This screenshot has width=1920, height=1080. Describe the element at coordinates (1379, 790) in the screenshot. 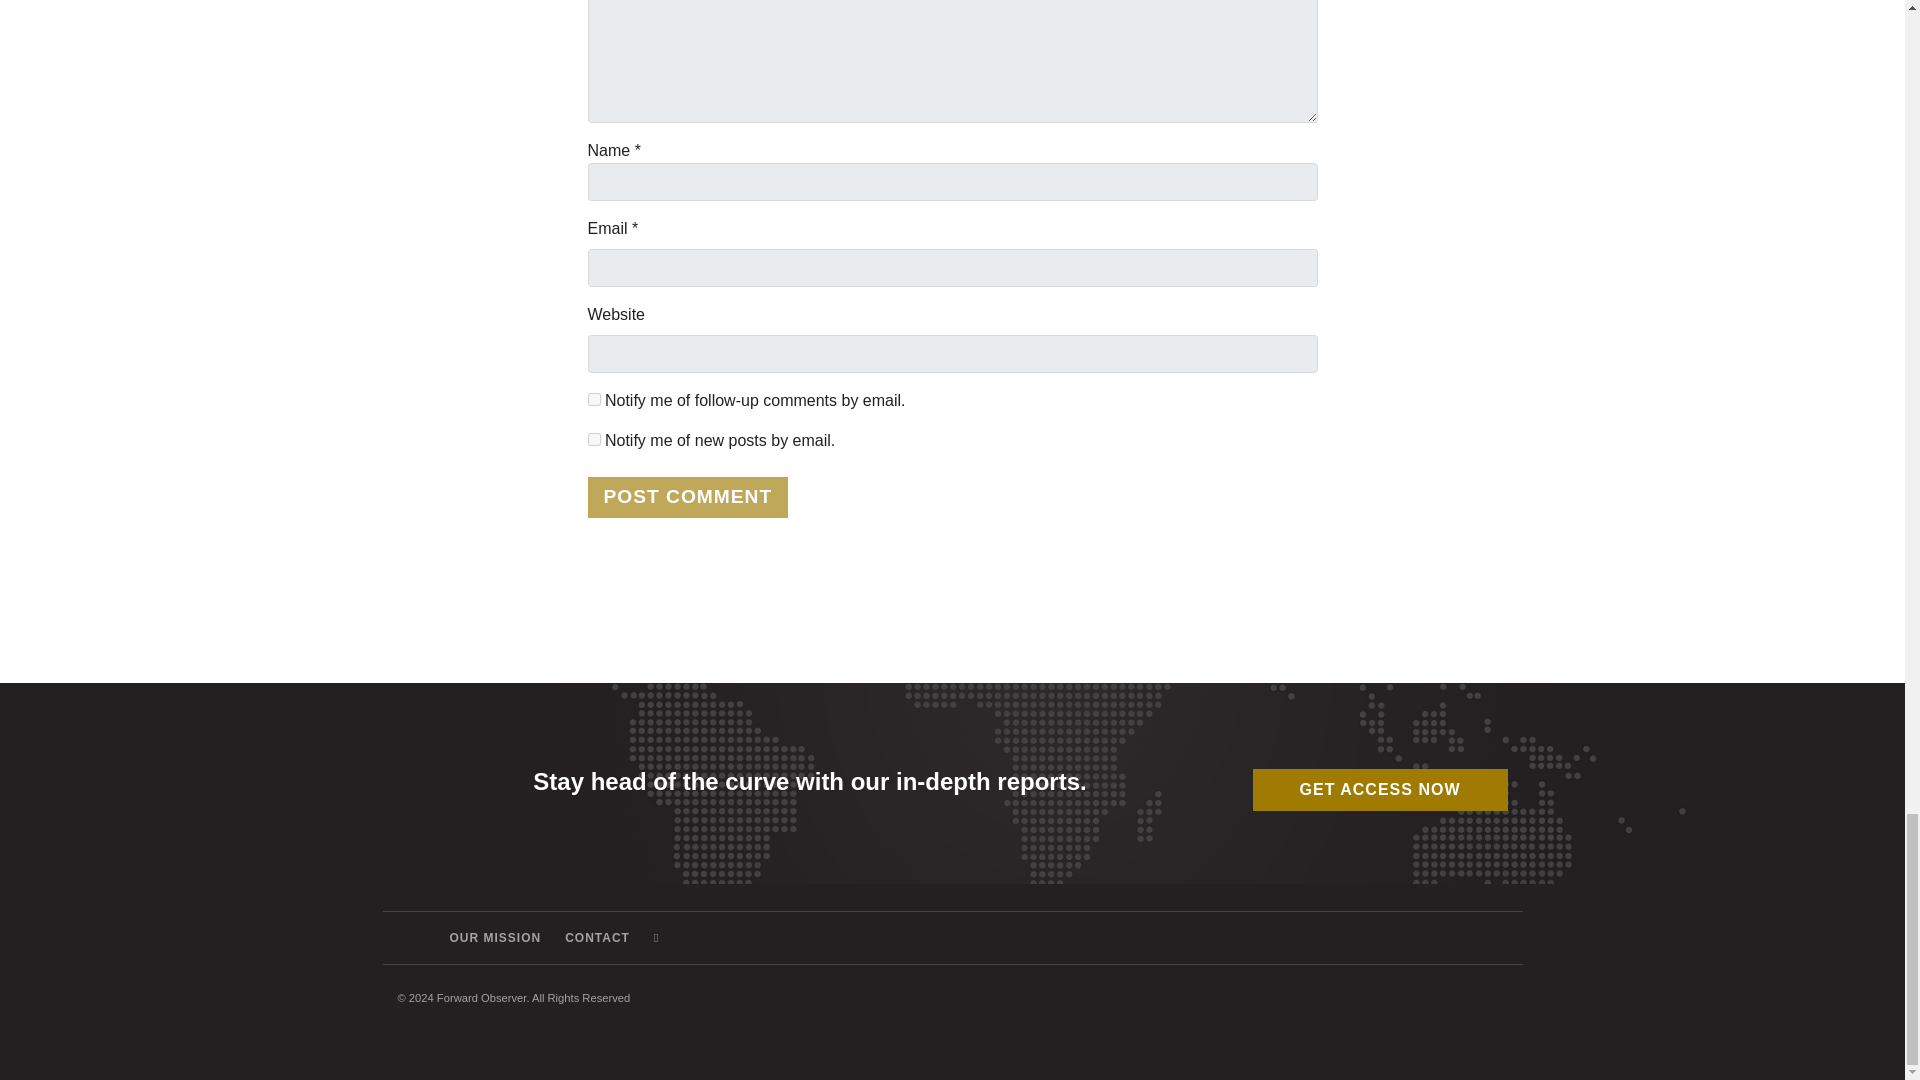

I see `GET ACCESS NOW` at that location.